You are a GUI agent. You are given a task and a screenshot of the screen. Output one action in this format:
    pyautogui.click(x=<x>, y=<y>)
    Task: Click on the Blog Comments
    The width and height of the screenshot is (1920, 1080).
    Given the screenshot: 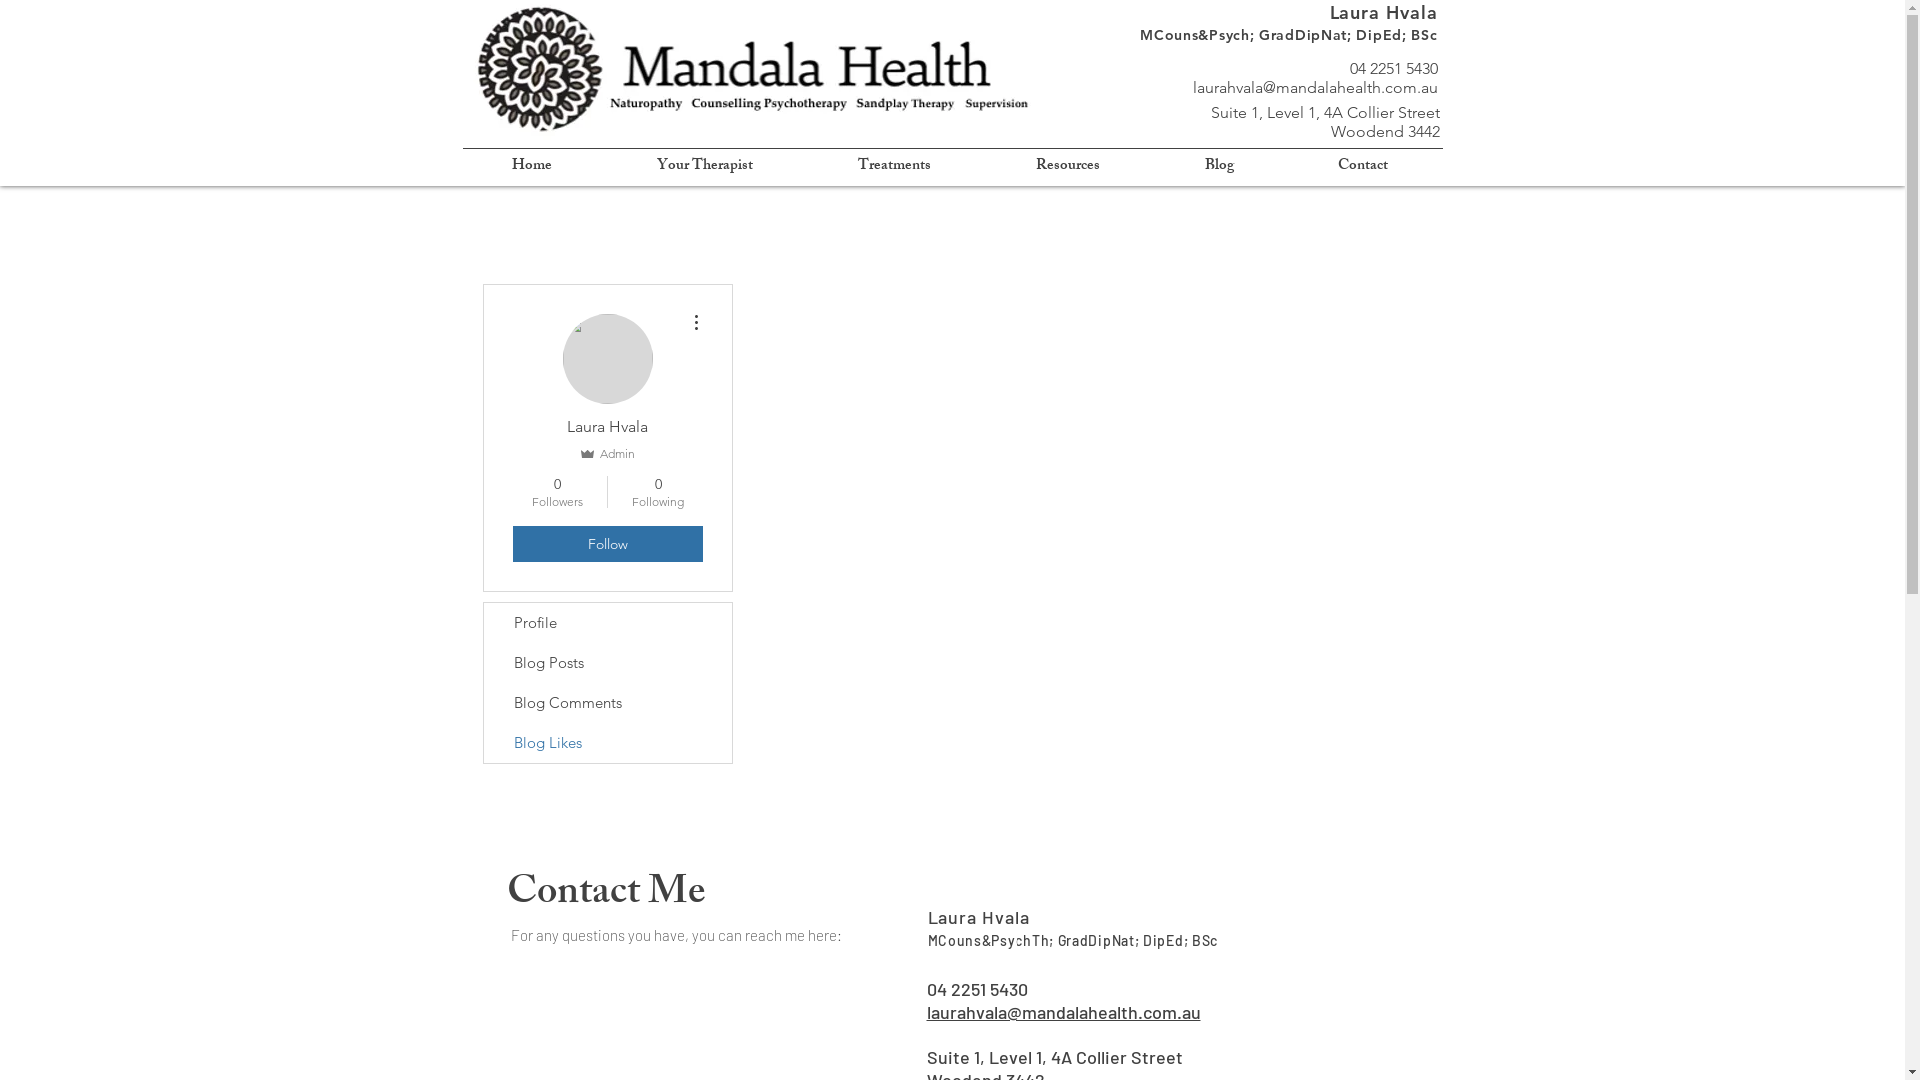 What is the action you would take?
    pyautogui.click(x=608, y=703)
    